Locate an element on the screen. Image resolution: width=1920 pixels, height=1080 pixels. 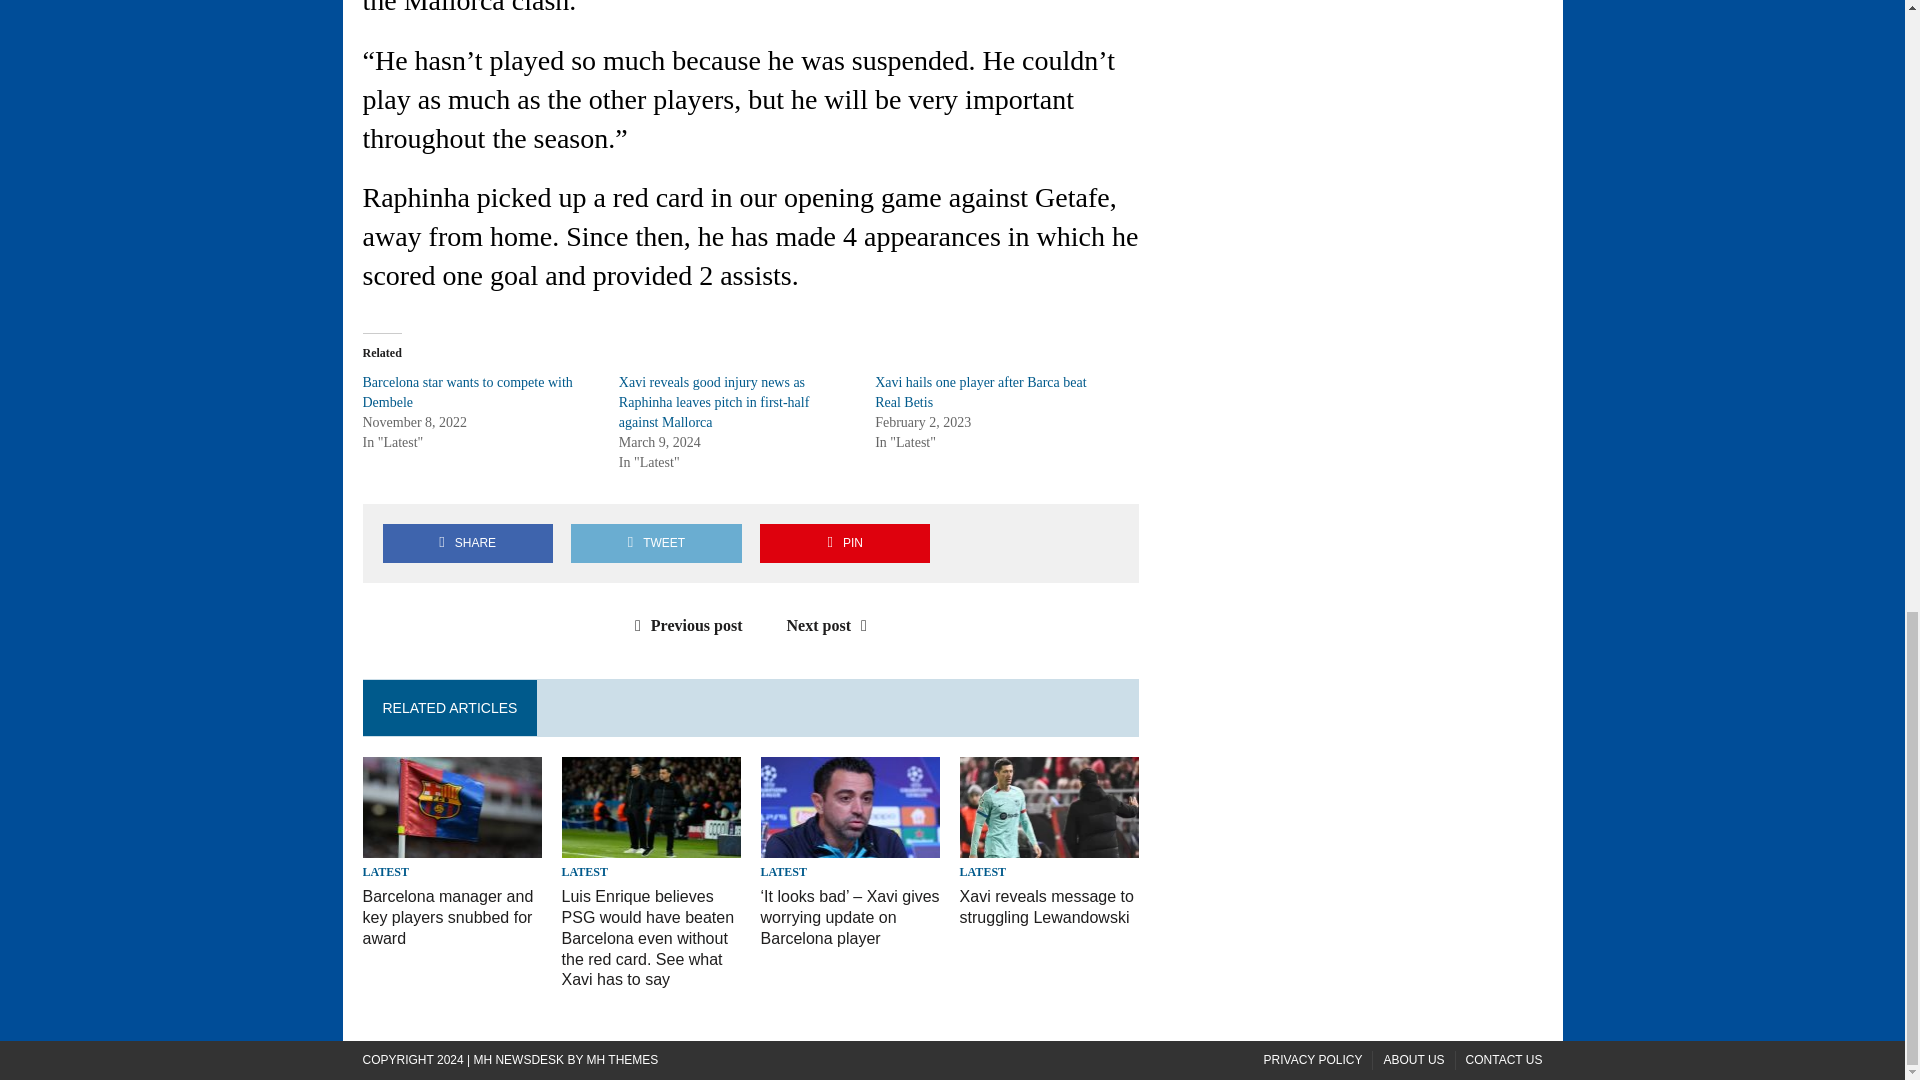
Xavi reveals message to struggling Lewandowski is located at coordinates (1047, 906).